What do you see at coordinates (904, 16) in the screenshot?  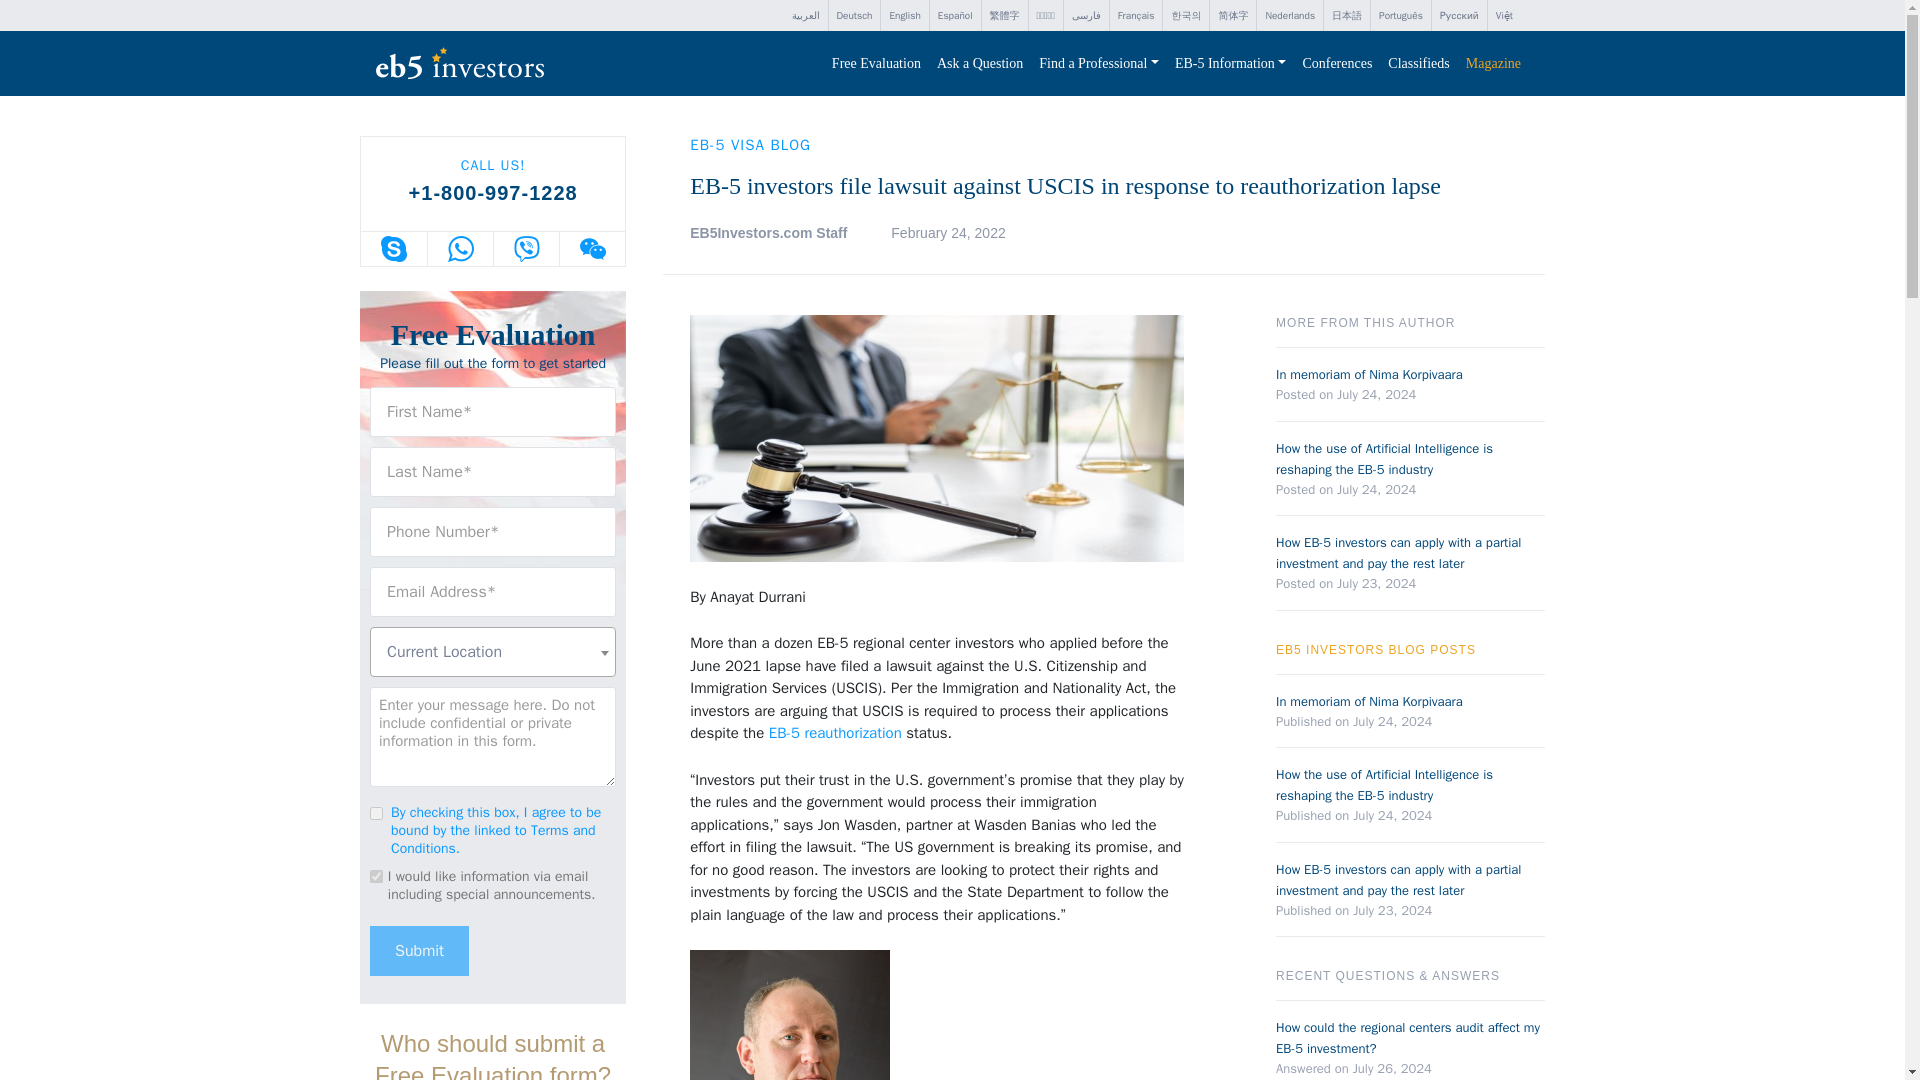 I see `English` at bounding box center [904, 16].